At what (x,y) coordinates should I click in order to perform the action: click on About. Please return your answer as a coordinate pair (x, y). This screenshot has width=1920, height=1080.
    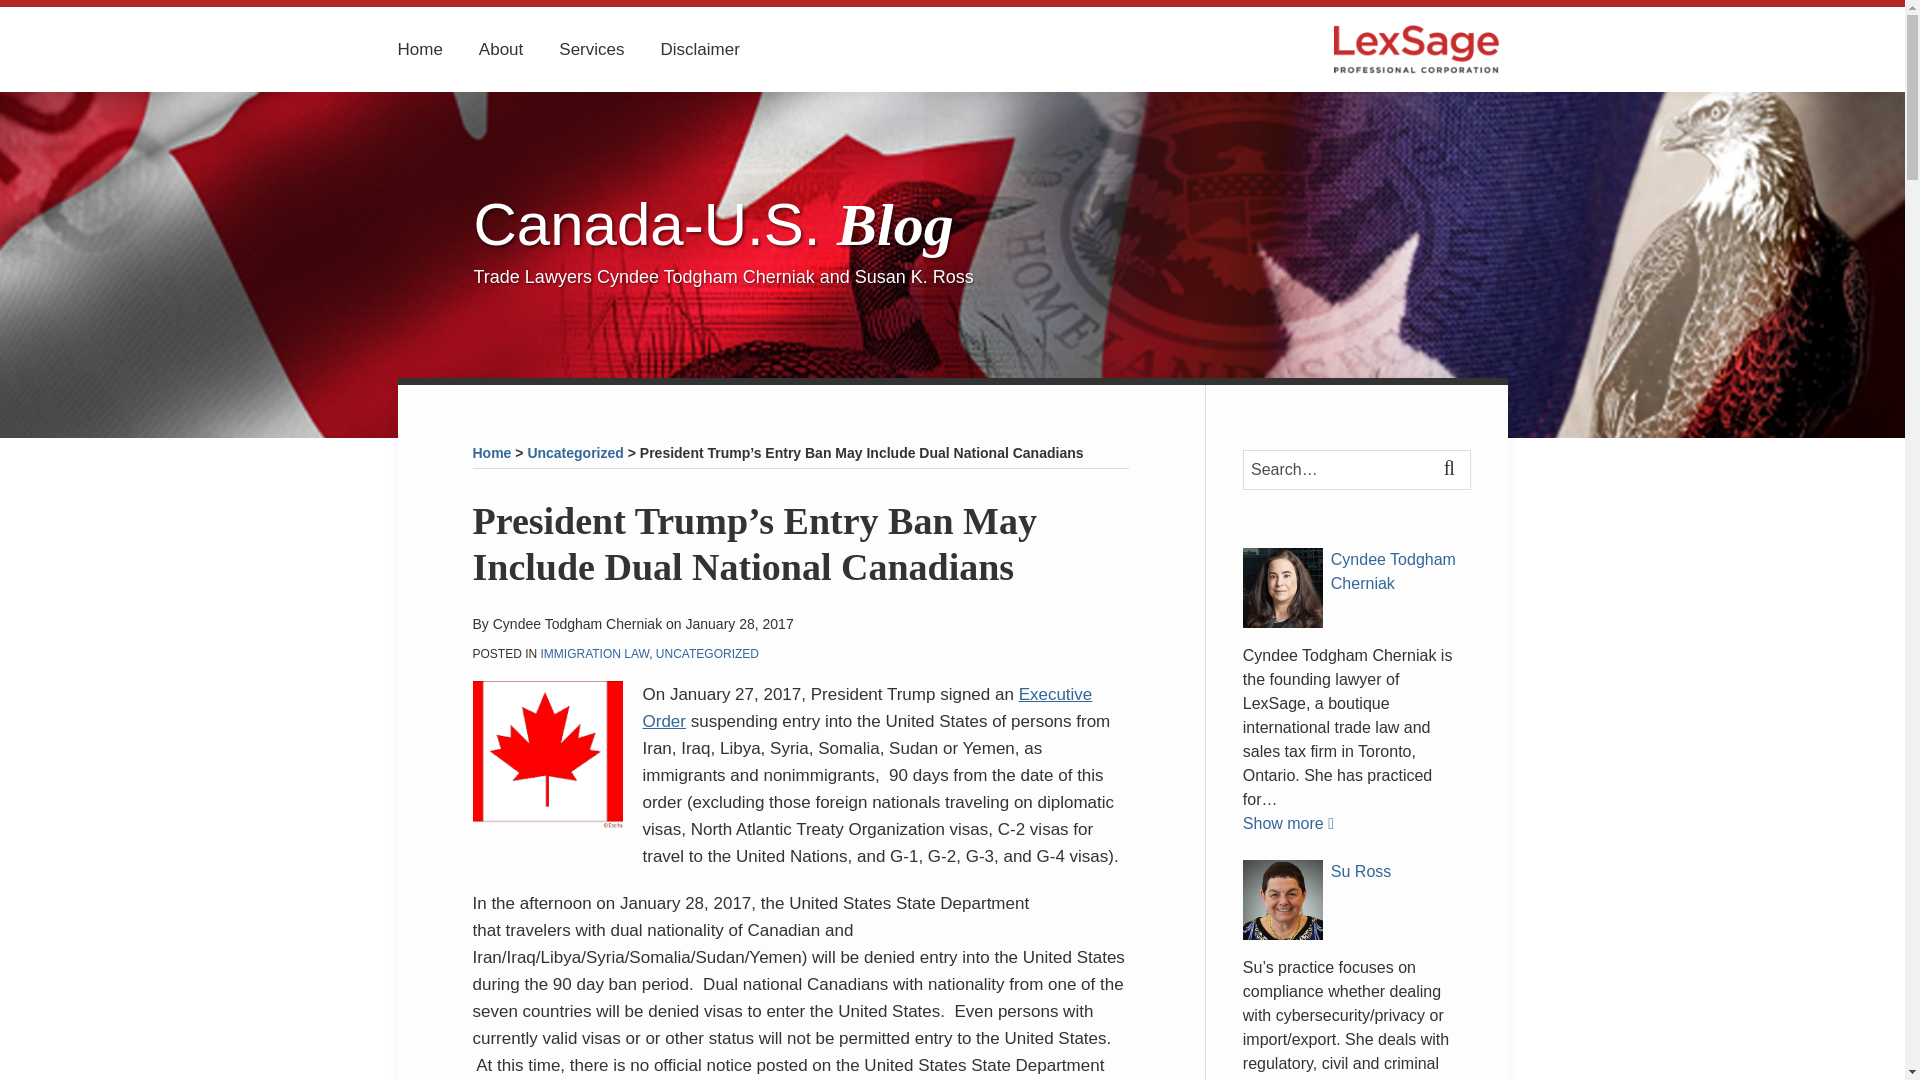
    Looking at the image, I should click on (500, 49).